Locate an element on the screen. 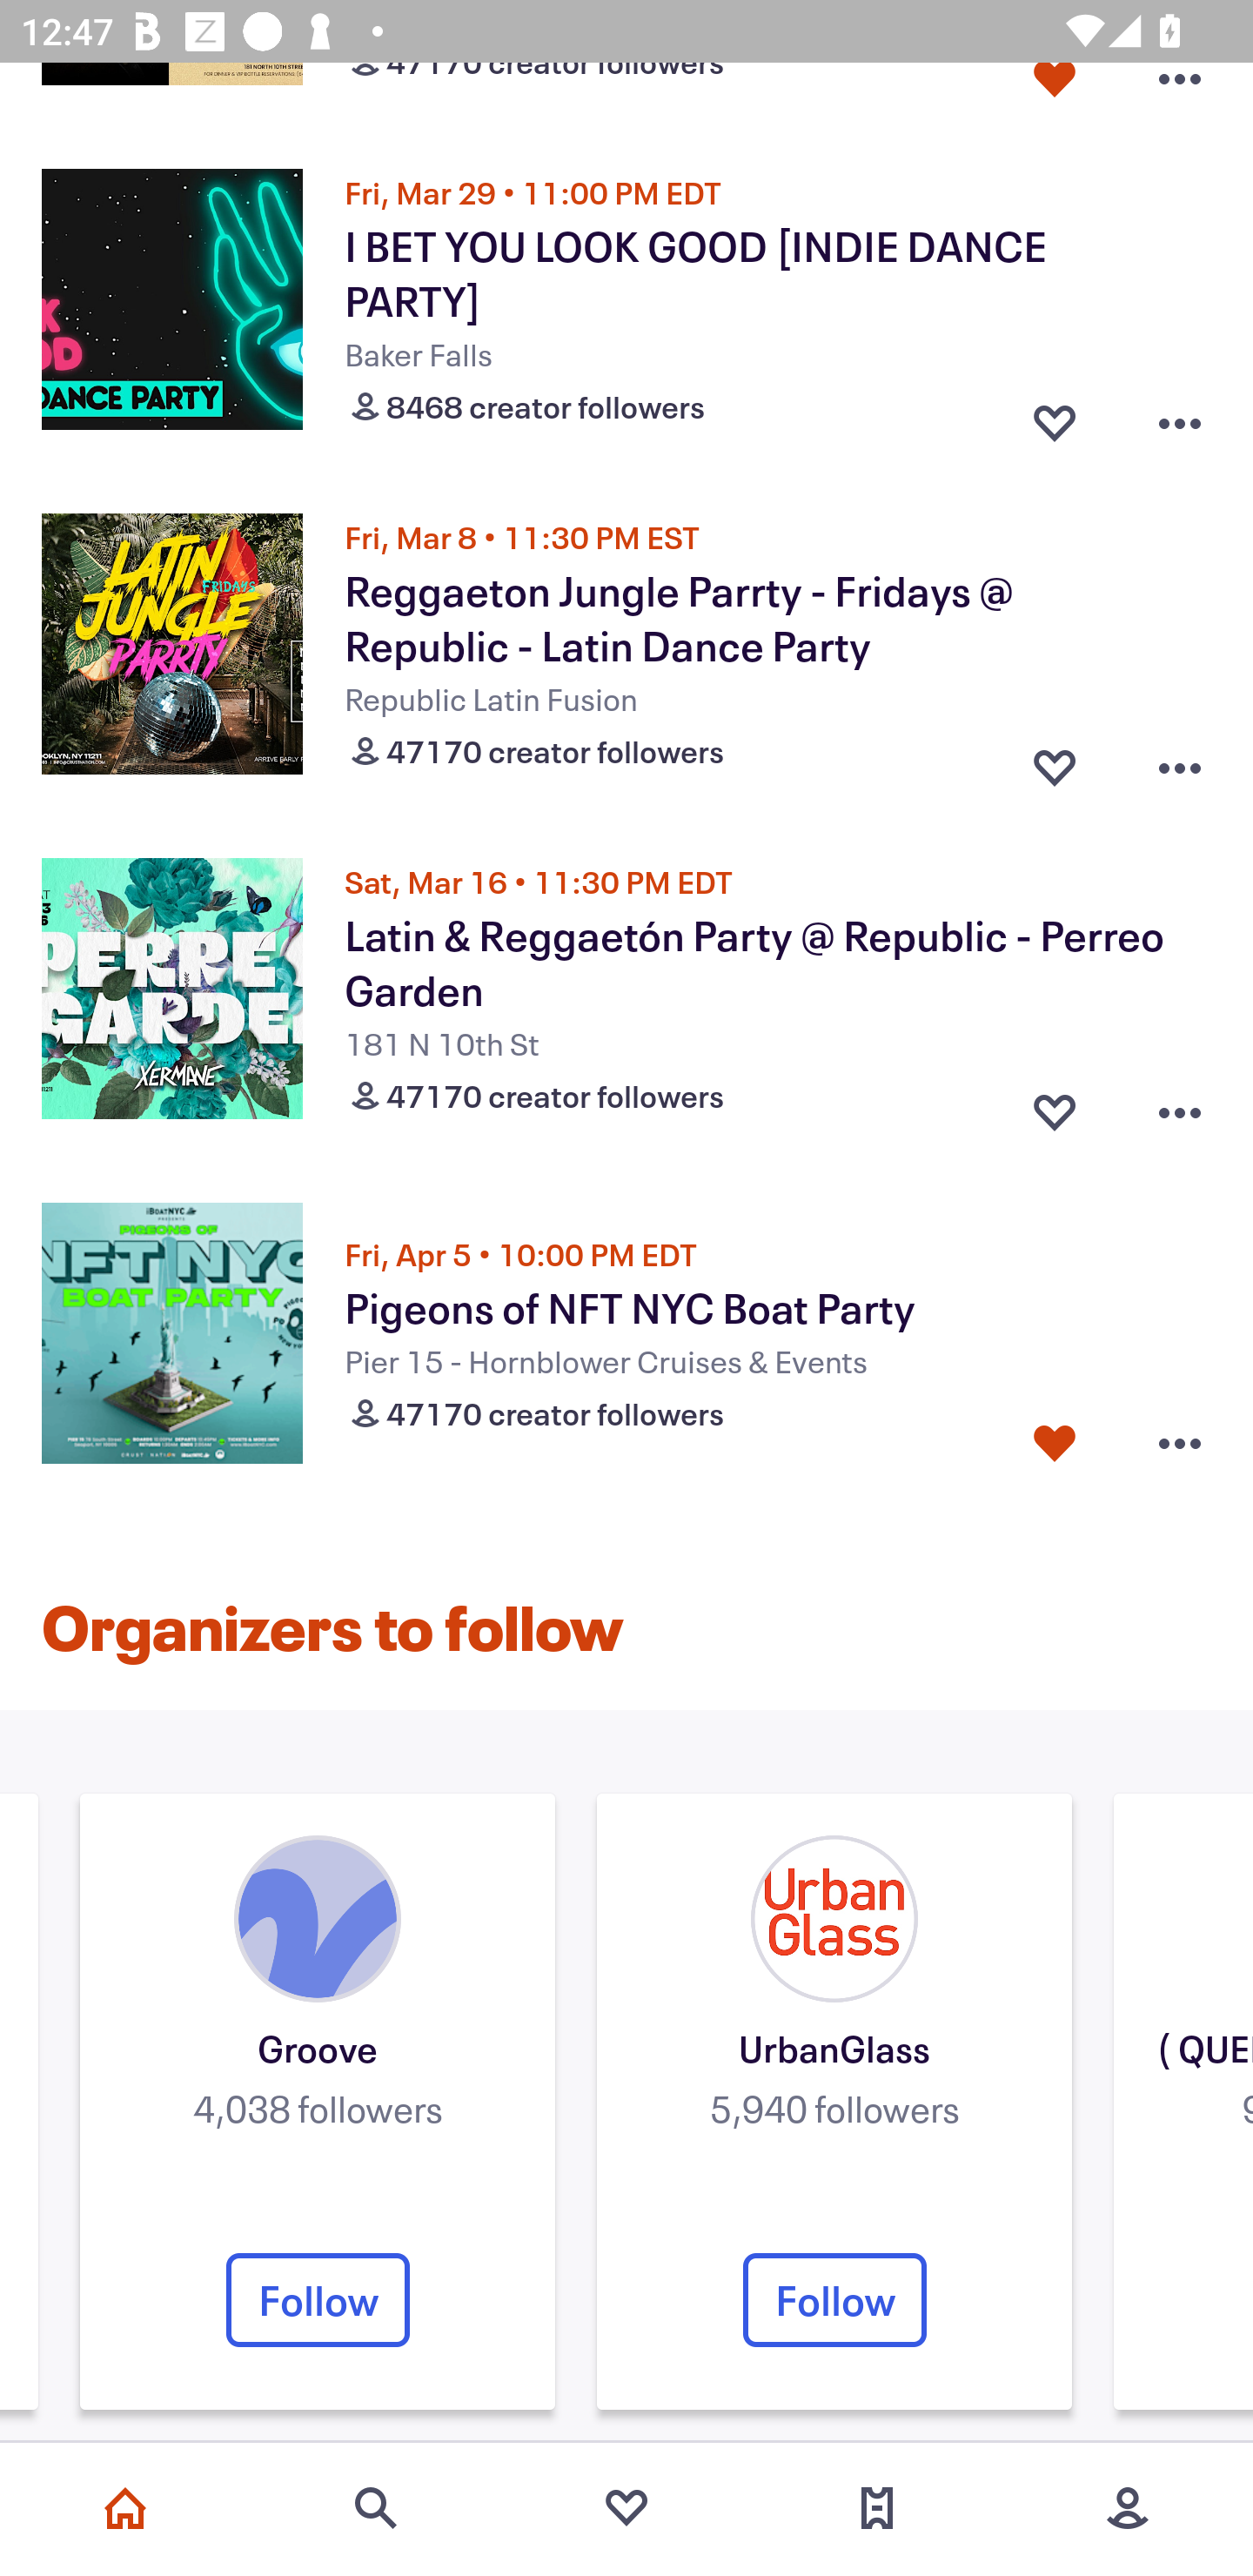 This screenshot has height=2576, width=1253. Favorite button is located at coordinates (1055, 94).